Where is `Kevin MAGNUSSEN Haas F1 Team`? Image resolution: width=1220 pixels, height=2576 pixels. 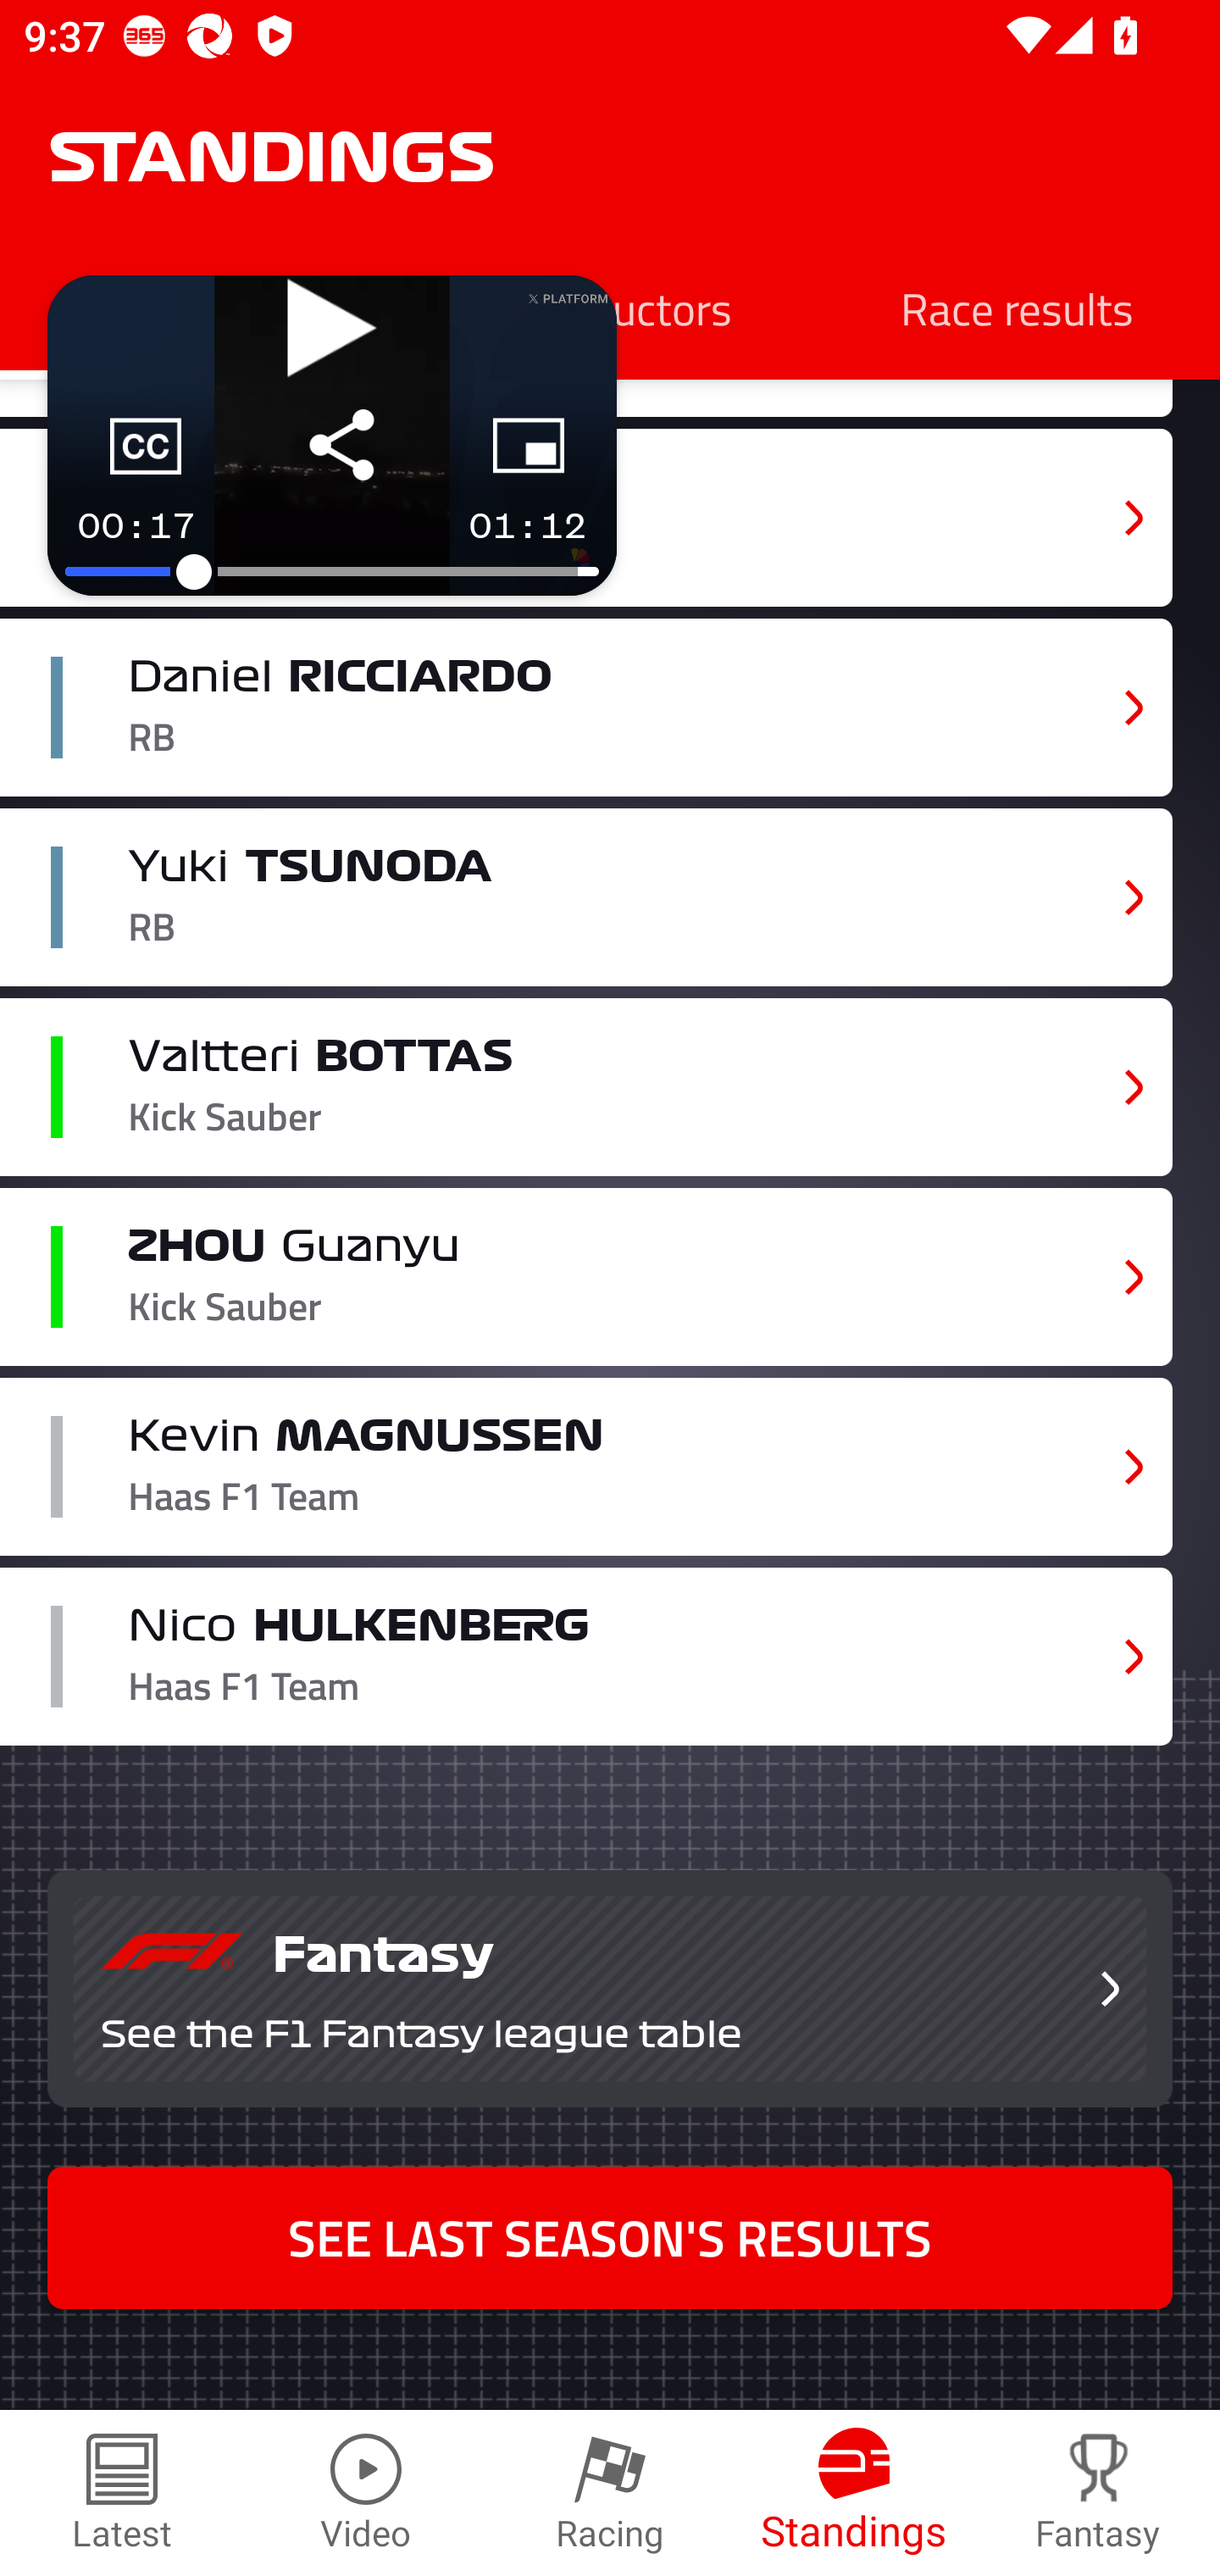 Kevin MAGNUSSEN Haas F1 Team is located at coordinates (586, 1467).